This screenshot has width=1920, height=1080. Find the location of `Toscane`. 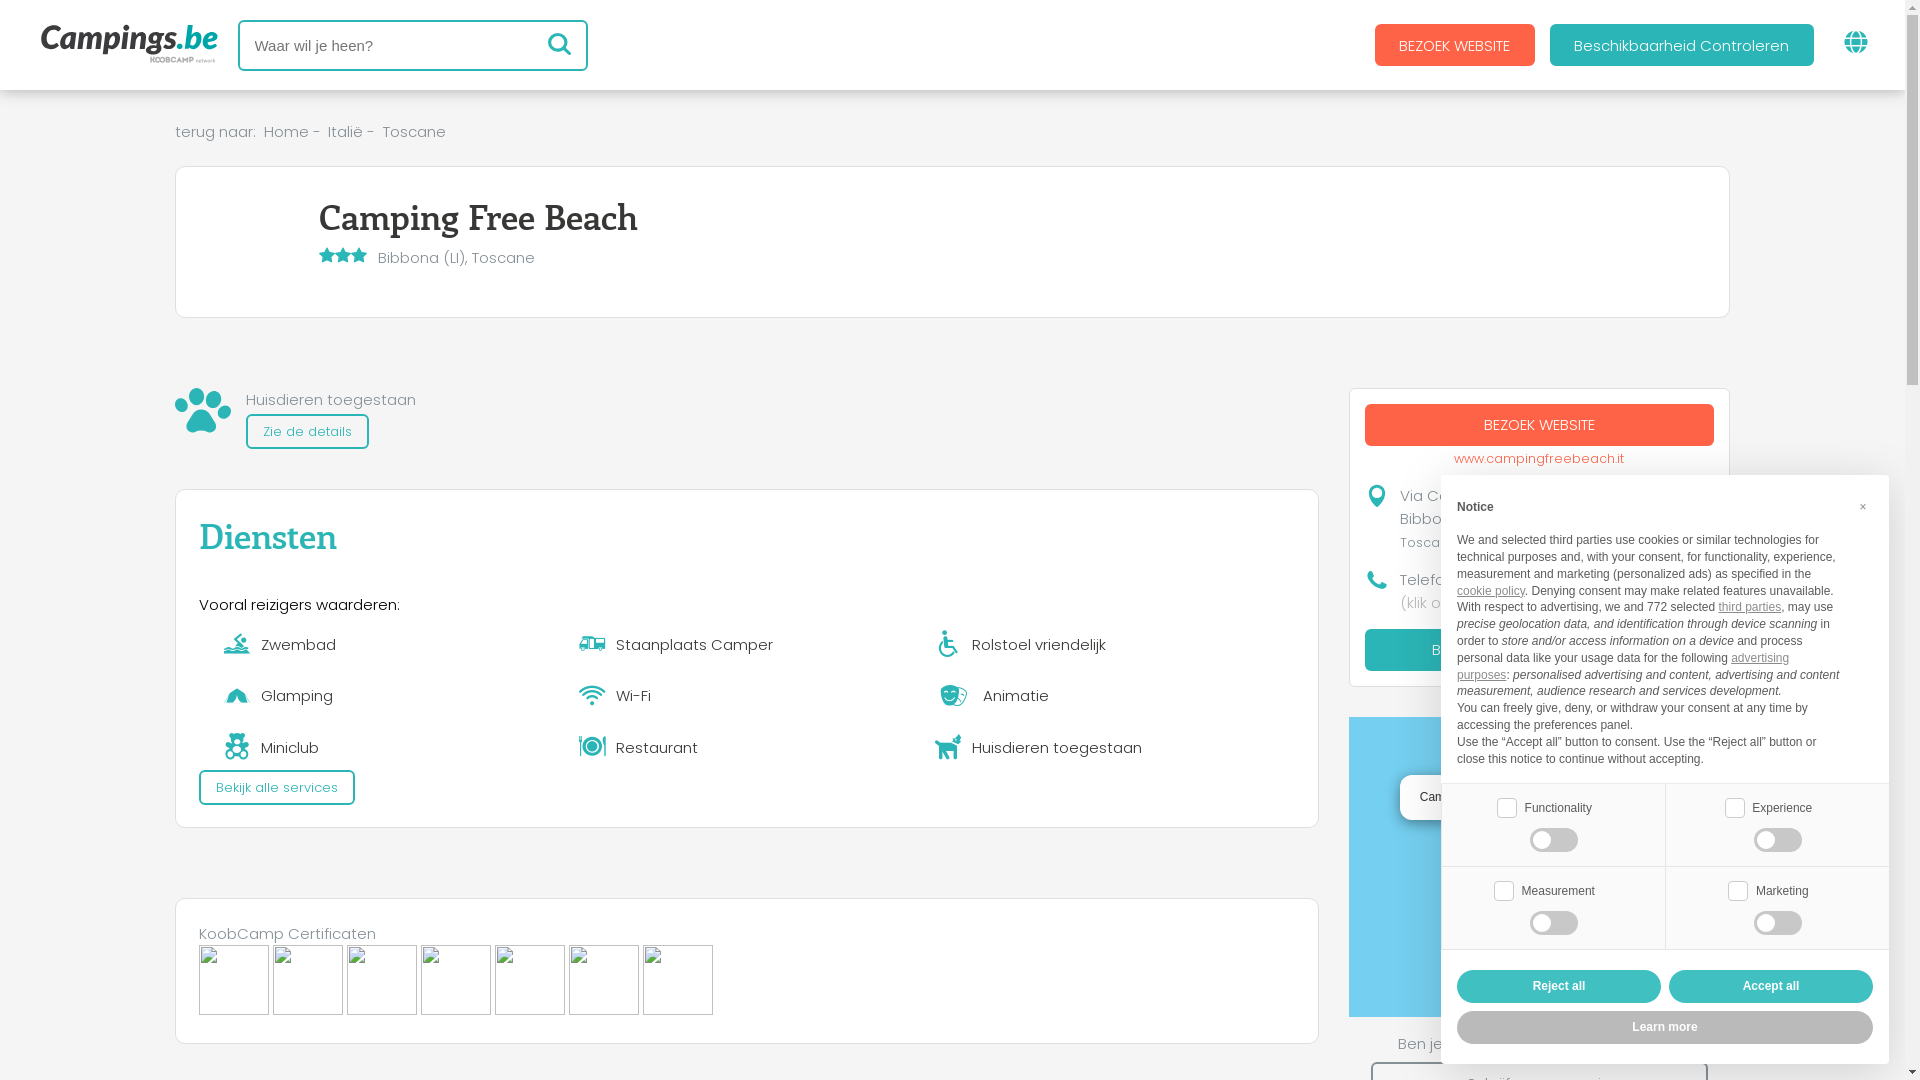

Toscane is located at coordinates (414, 132).